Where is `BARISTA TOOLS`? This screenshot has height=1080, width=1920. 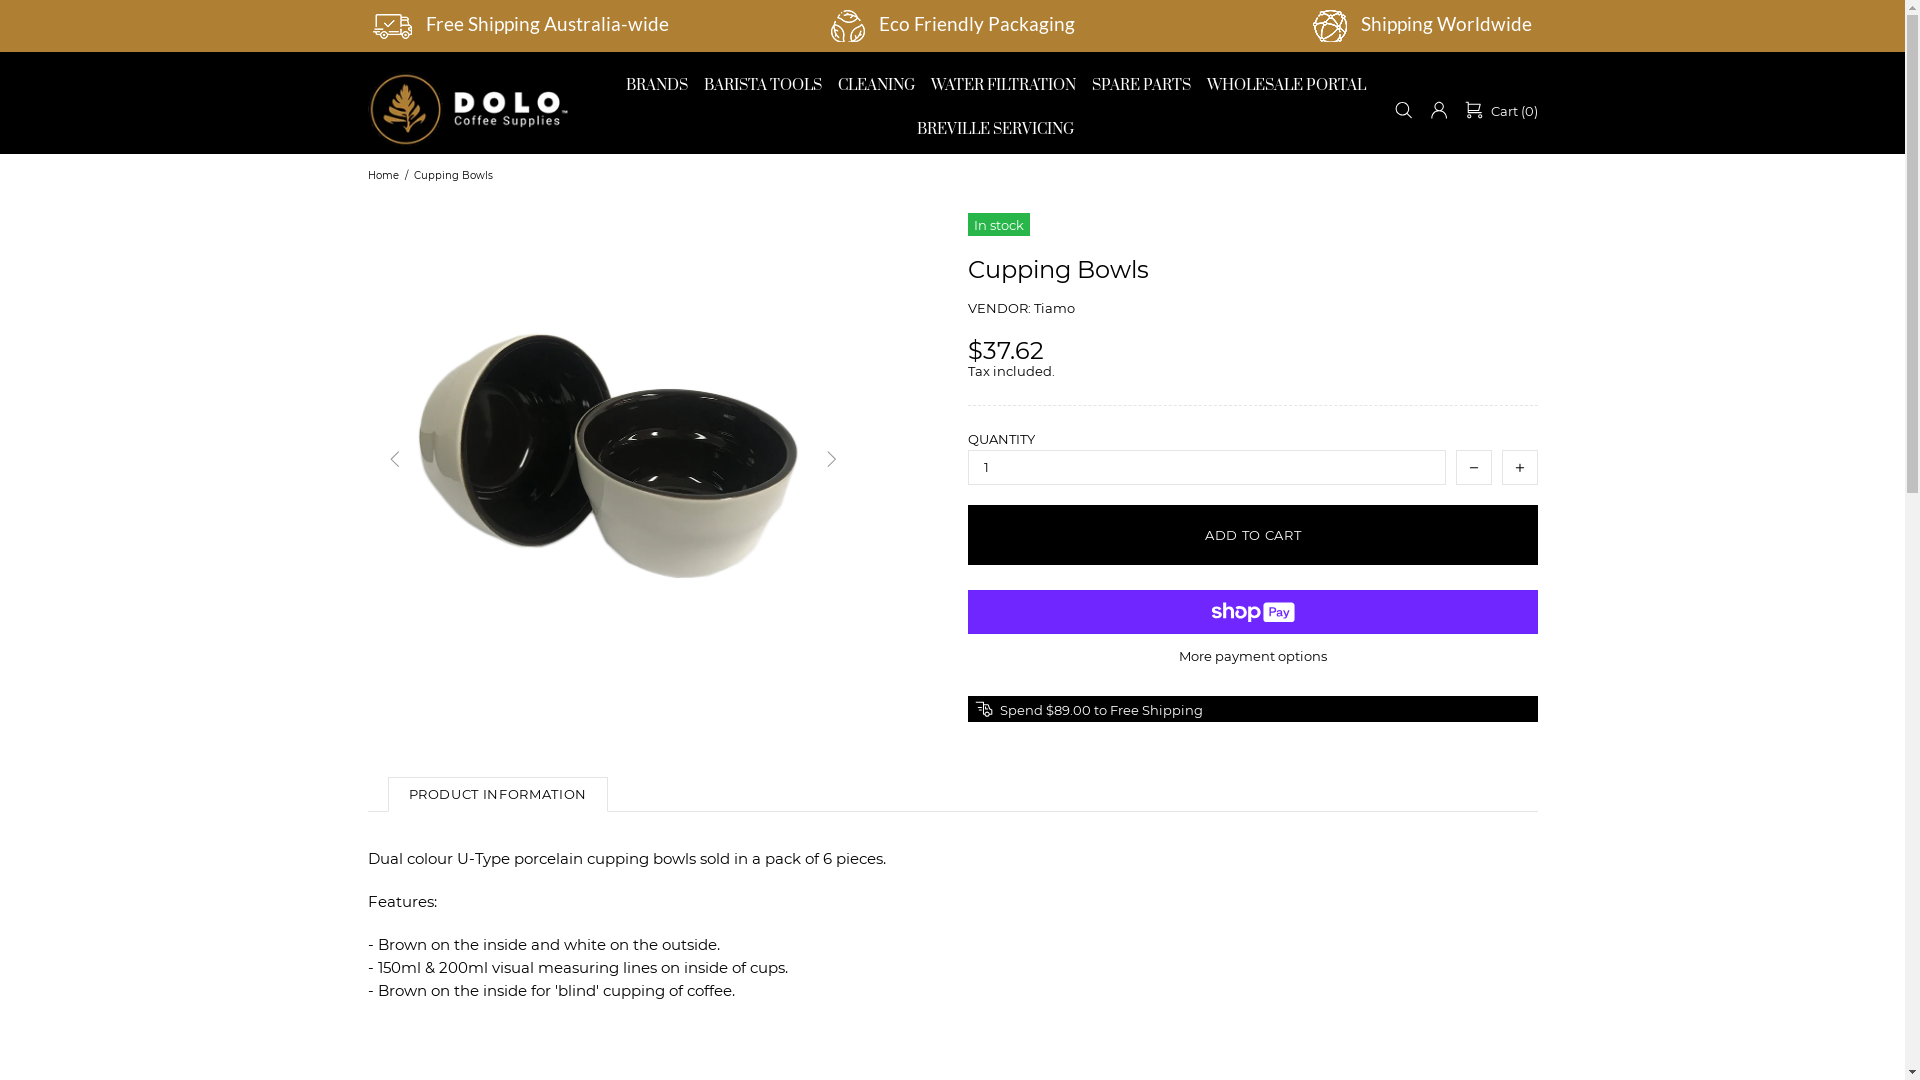 BARISTA TOOLS is located at coordinates (763, 85).